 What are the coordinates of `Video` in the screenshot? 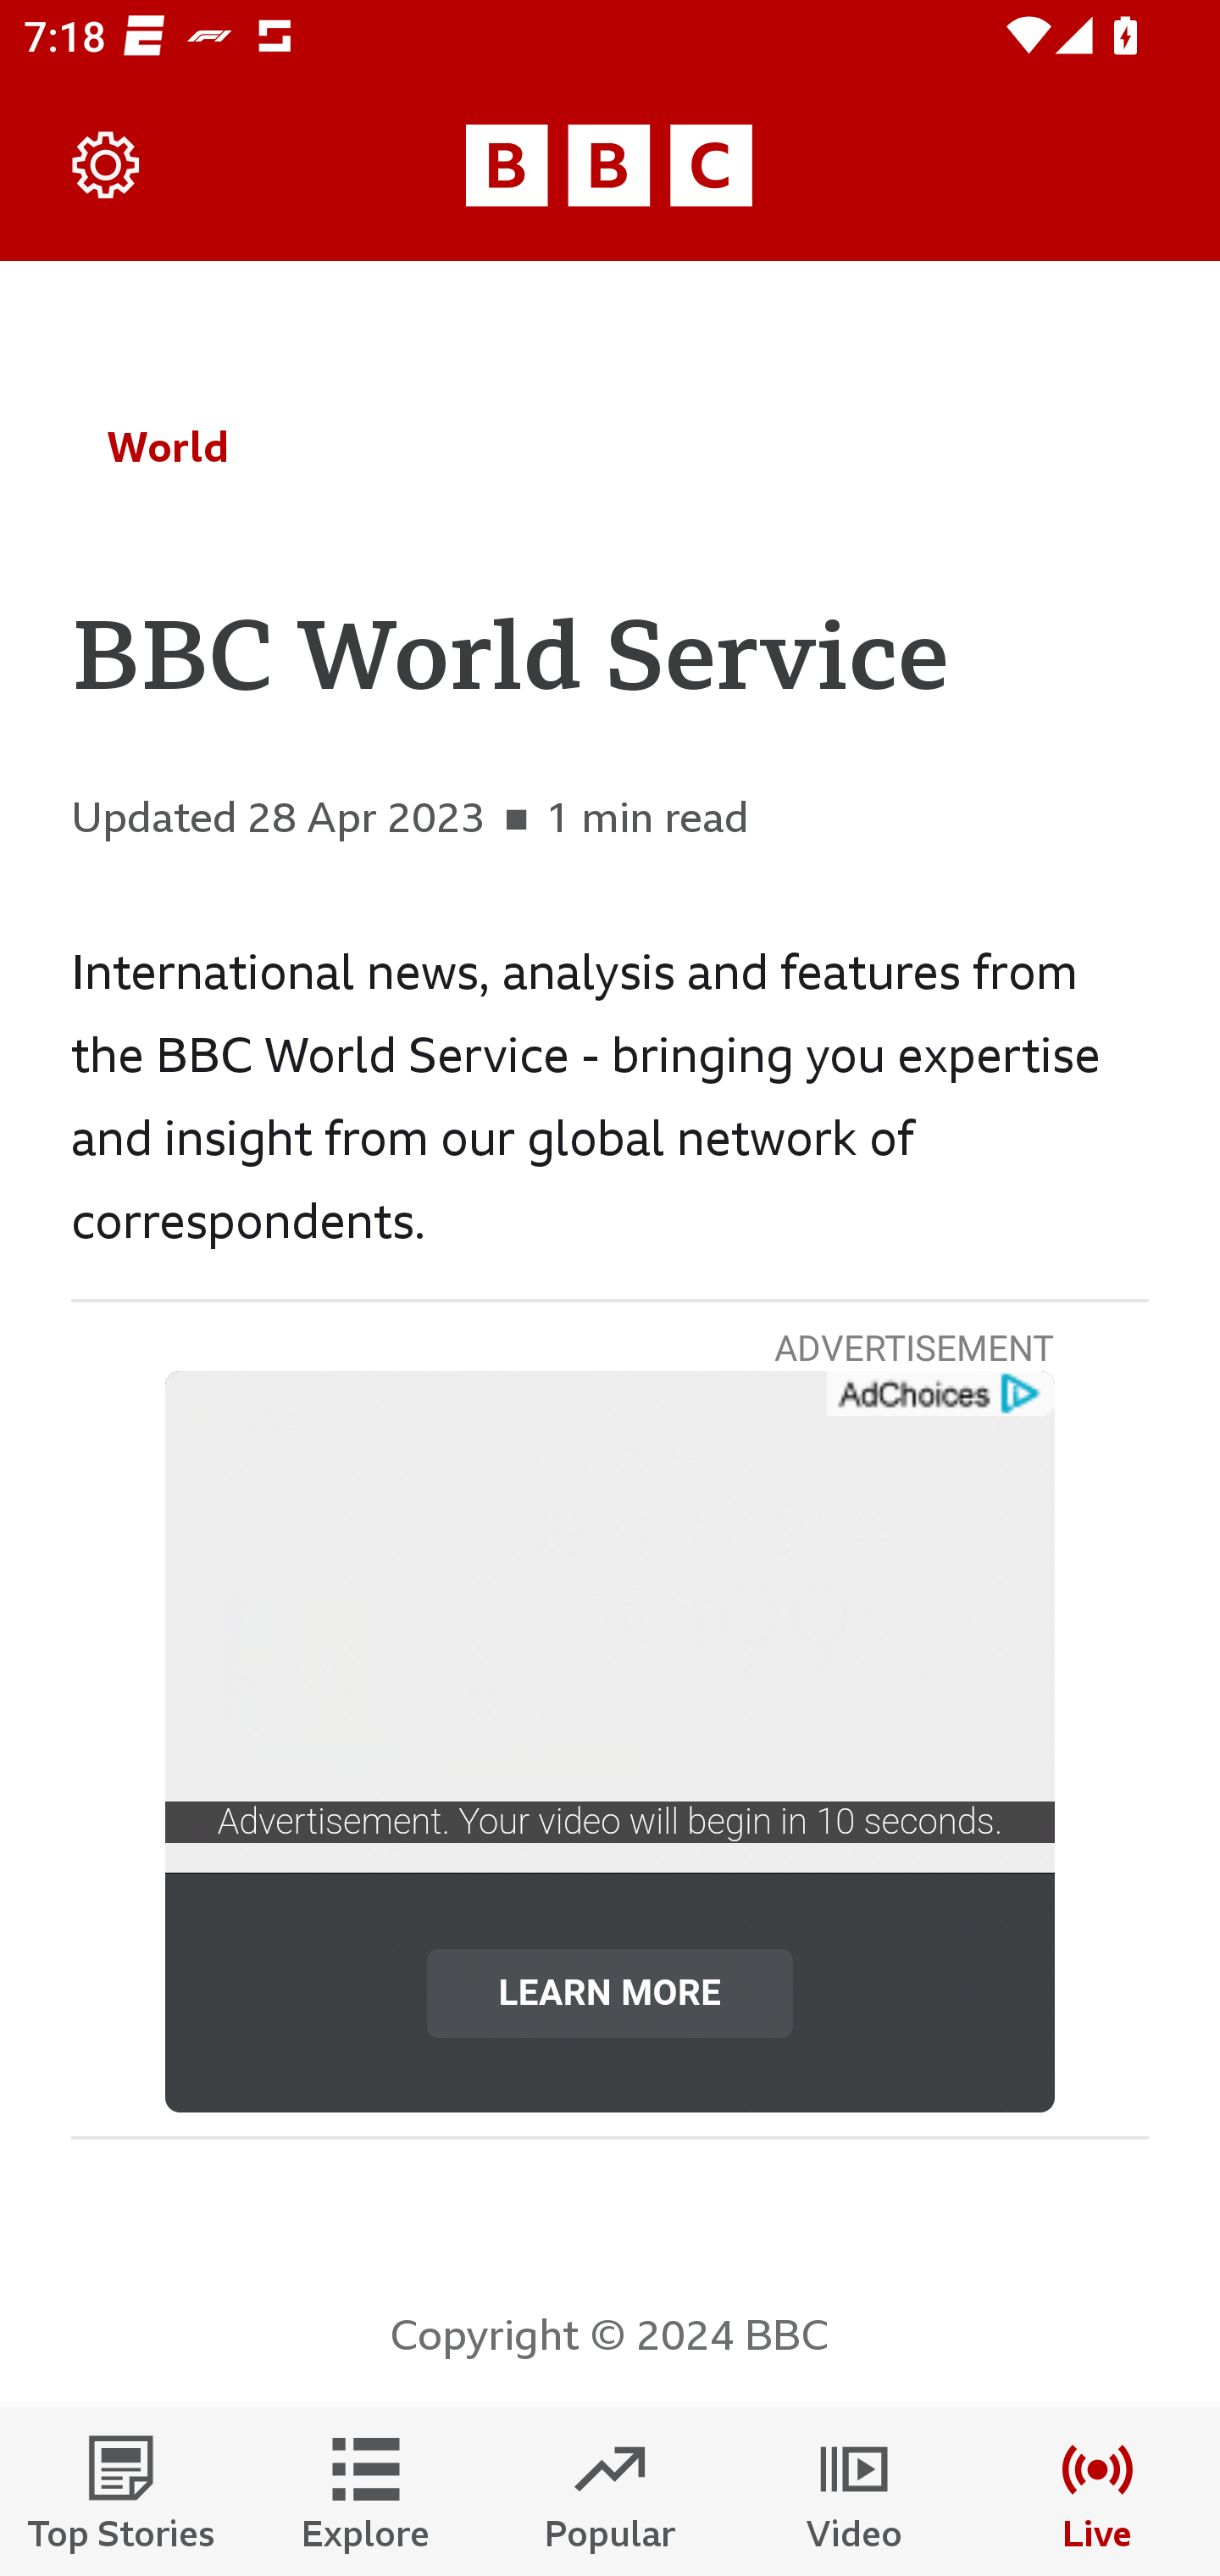 It's located at (854, 2493).